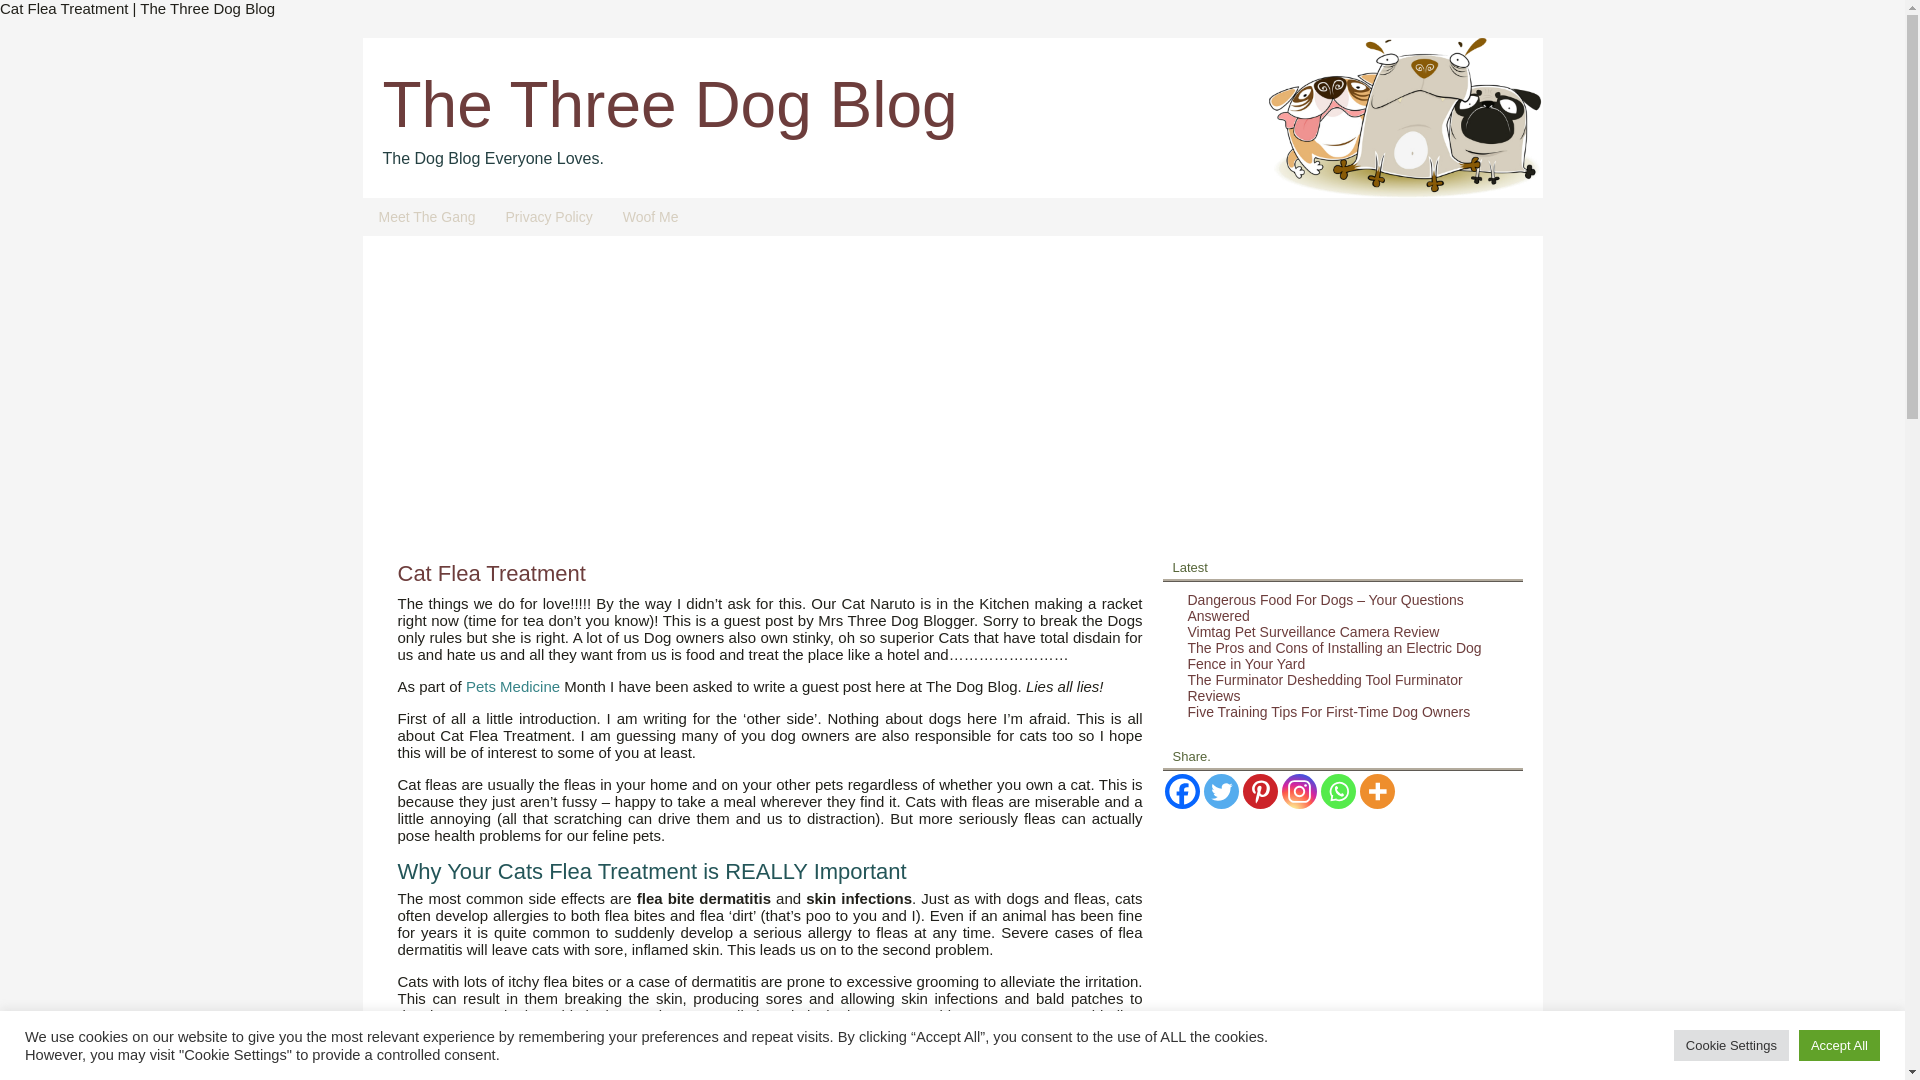  What do you see at coordinates (1300, 791) in the screenshot?
I see `Instagram` at bounding box center [1300, 791].